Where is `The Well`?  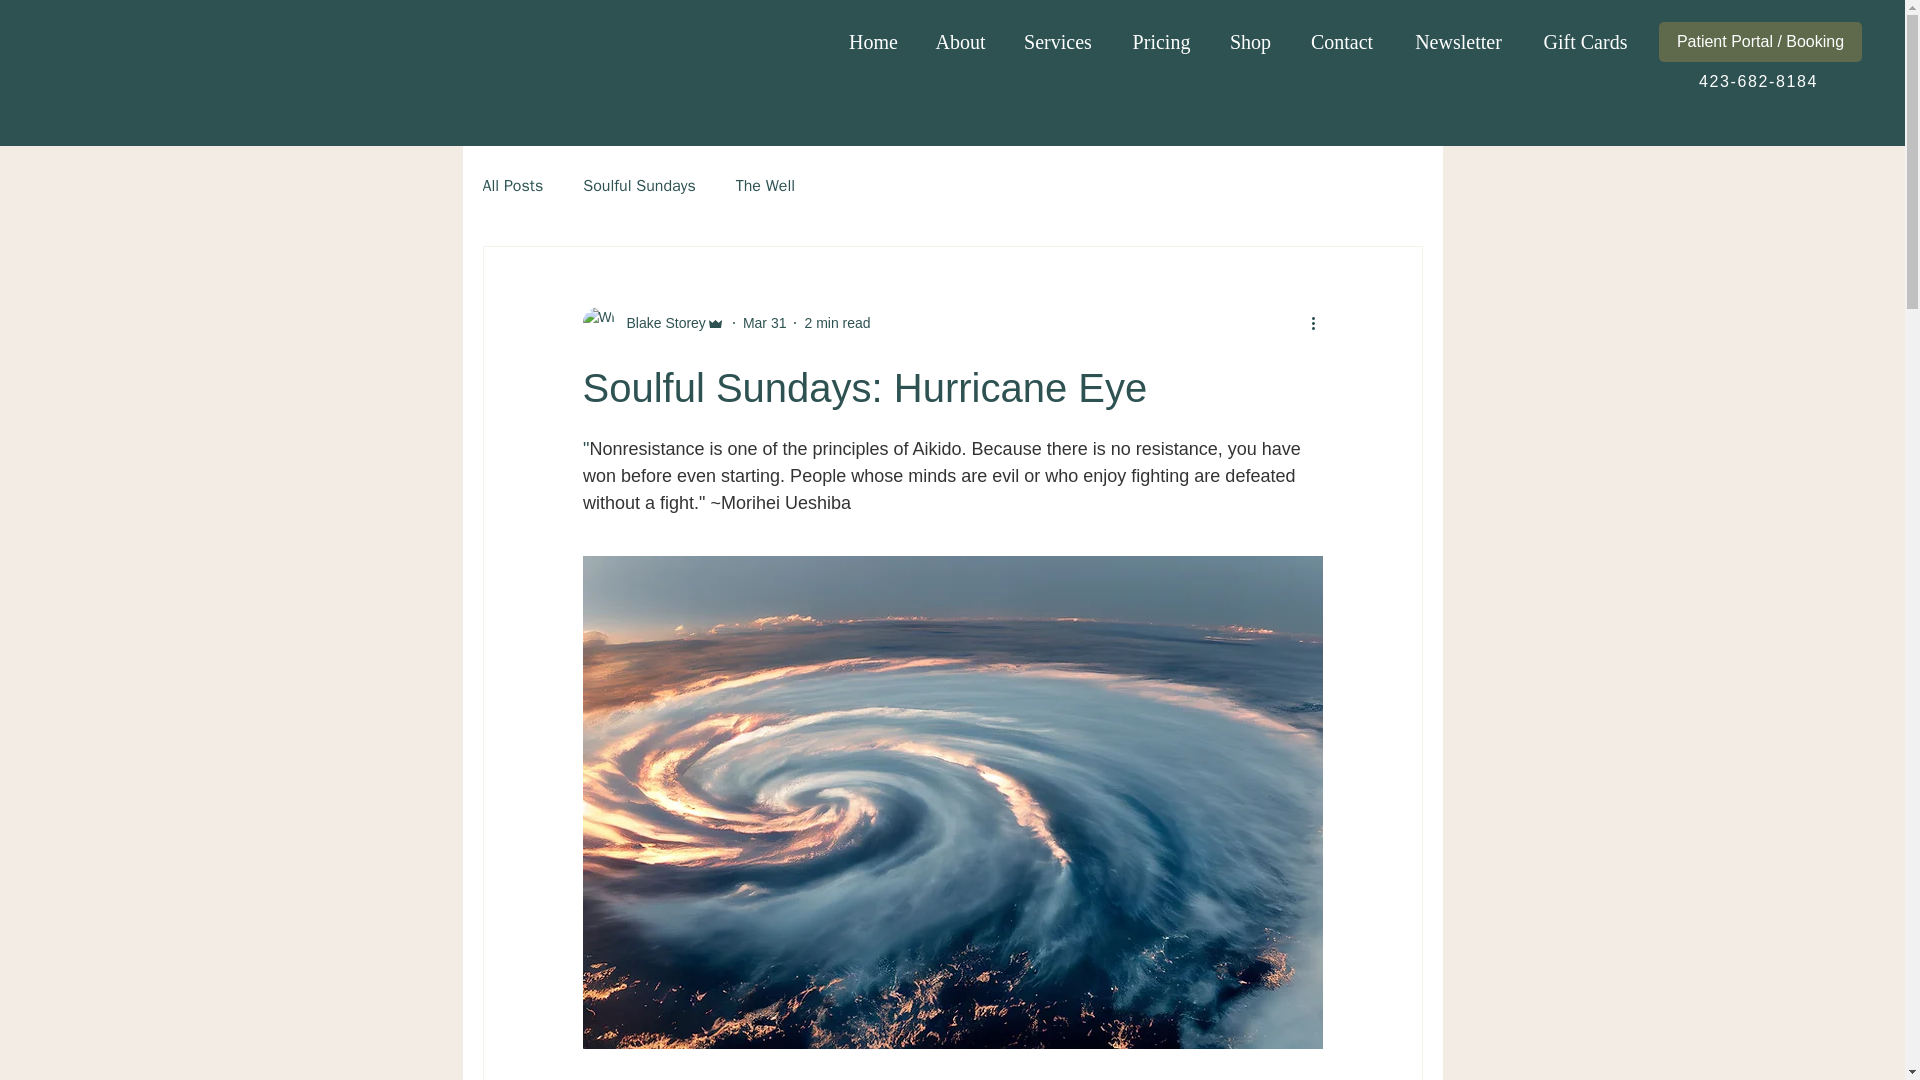 The Well is located at coordinates (764, 186).